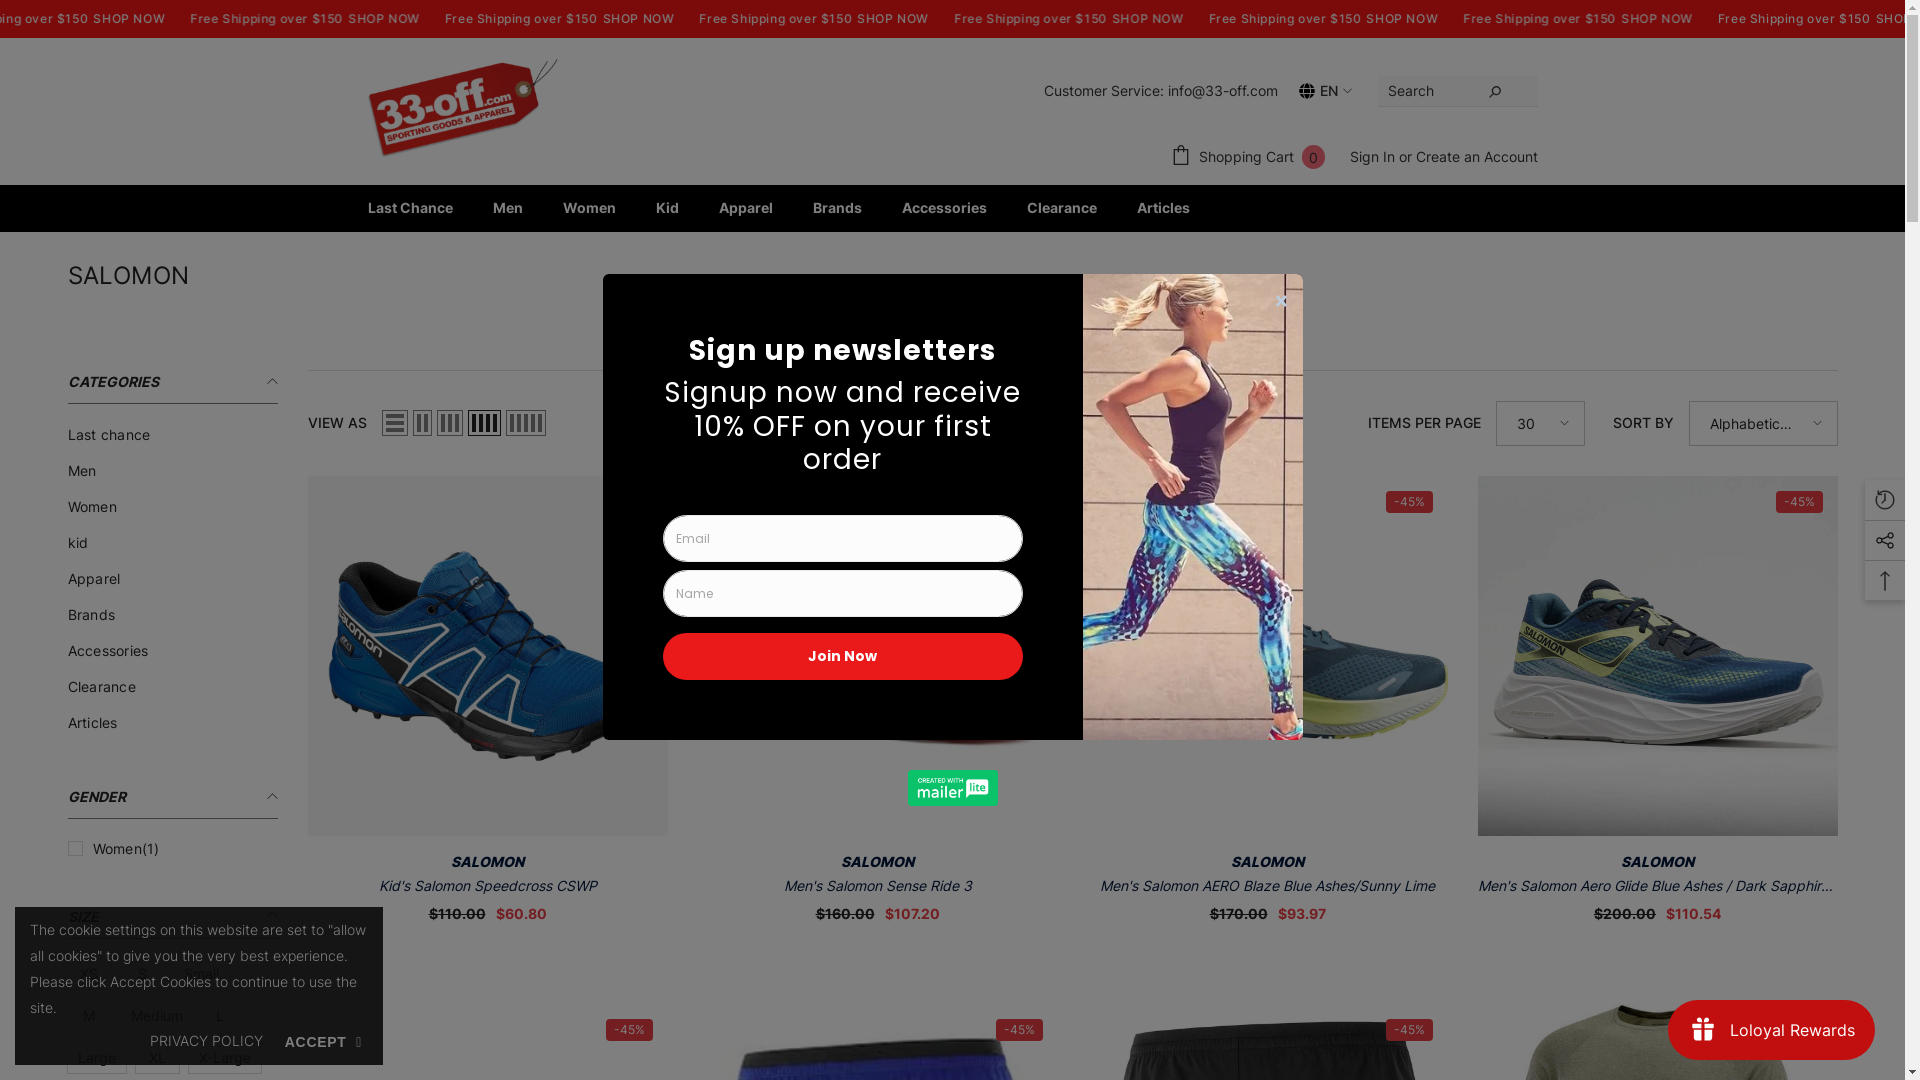  What do you see at coordinates (944, 214) in the screenshot?
I see `Accessories` at bounding box center [944, 214].